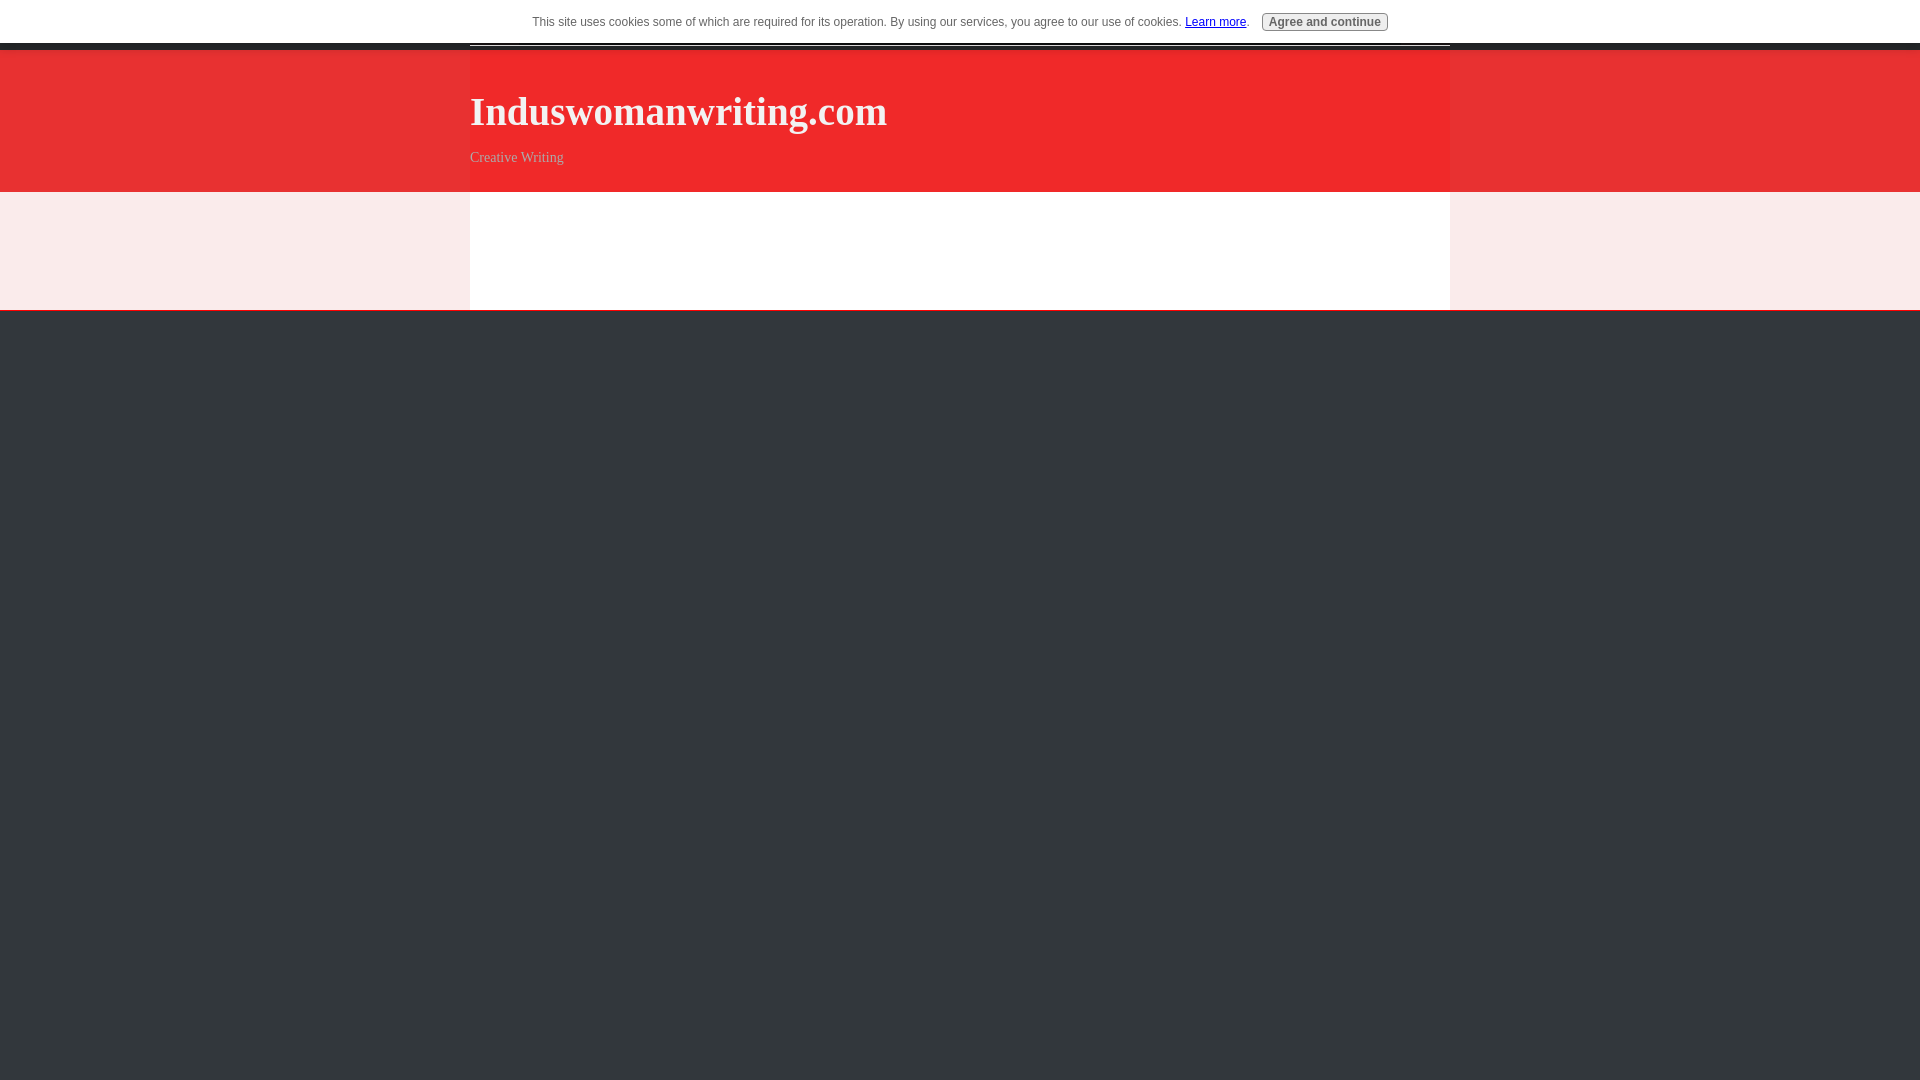  I want to click on SUBMISSION, so click(752, 26).